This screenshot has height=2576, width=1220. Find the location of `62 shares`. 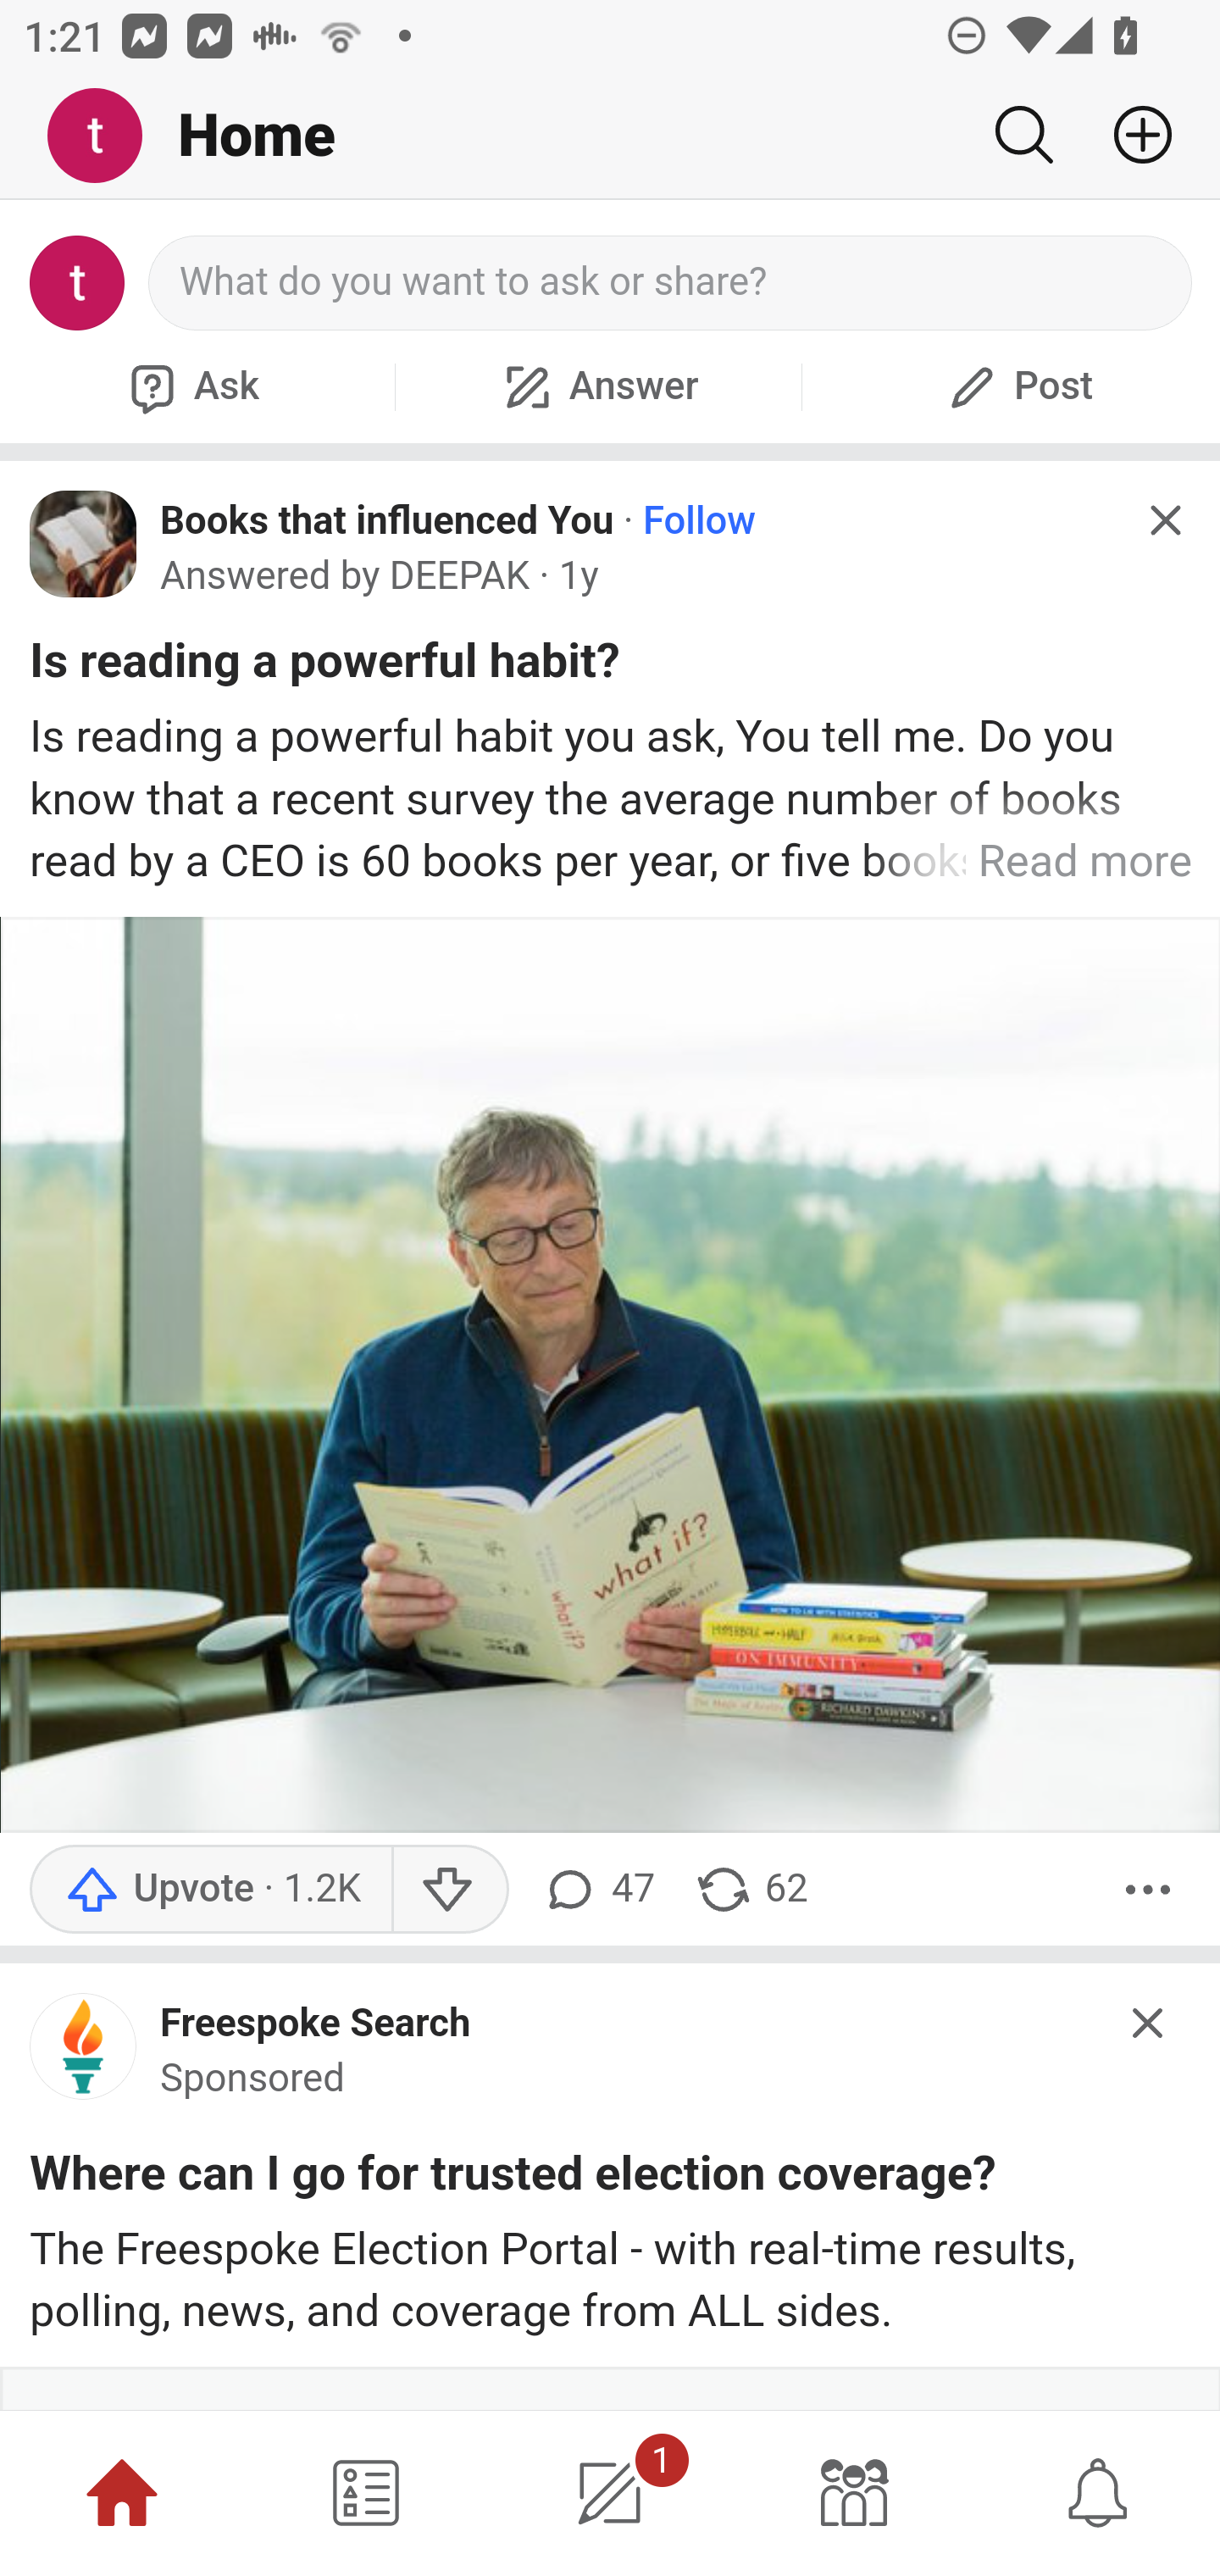

62 shares is located at coordinates (751, 1888).